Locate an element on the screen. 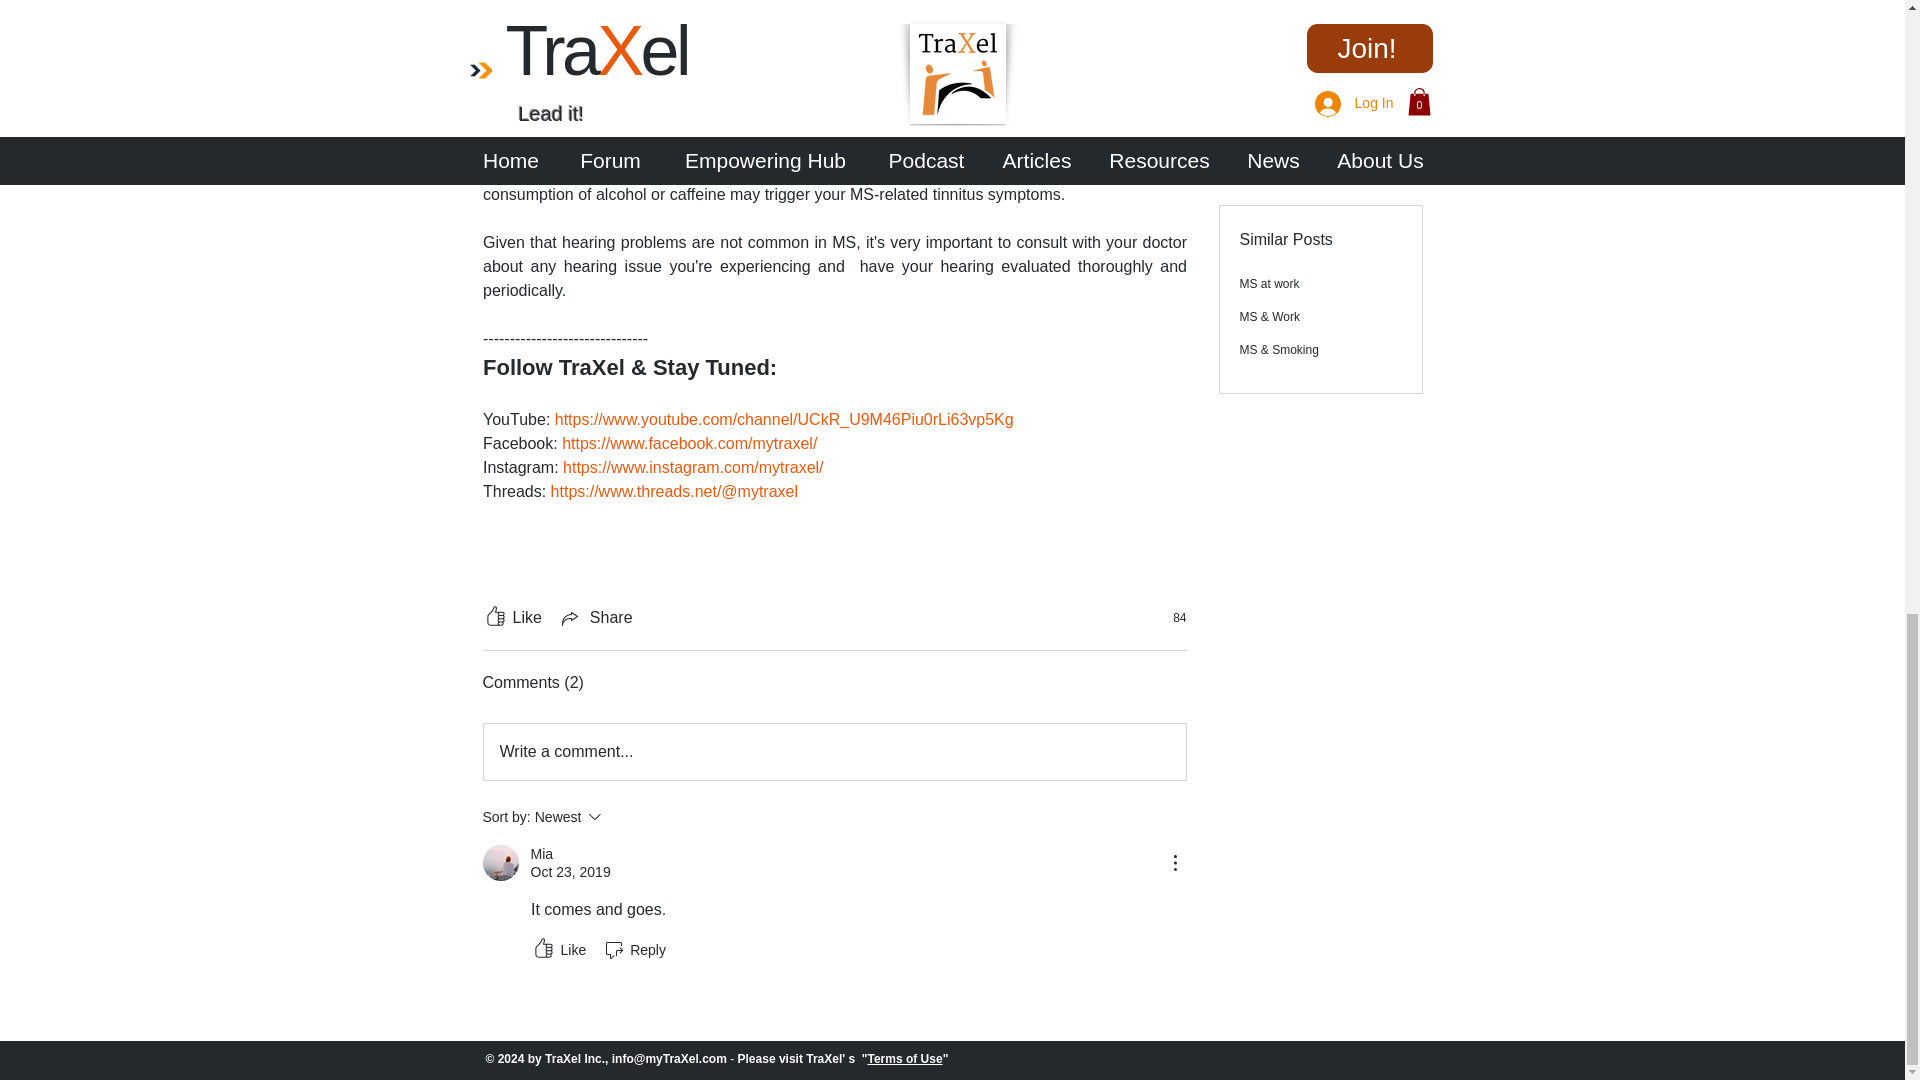 Image resolution: width=1920 pixels, height=1080 pixels. heat is located at coordinates (880, 170).